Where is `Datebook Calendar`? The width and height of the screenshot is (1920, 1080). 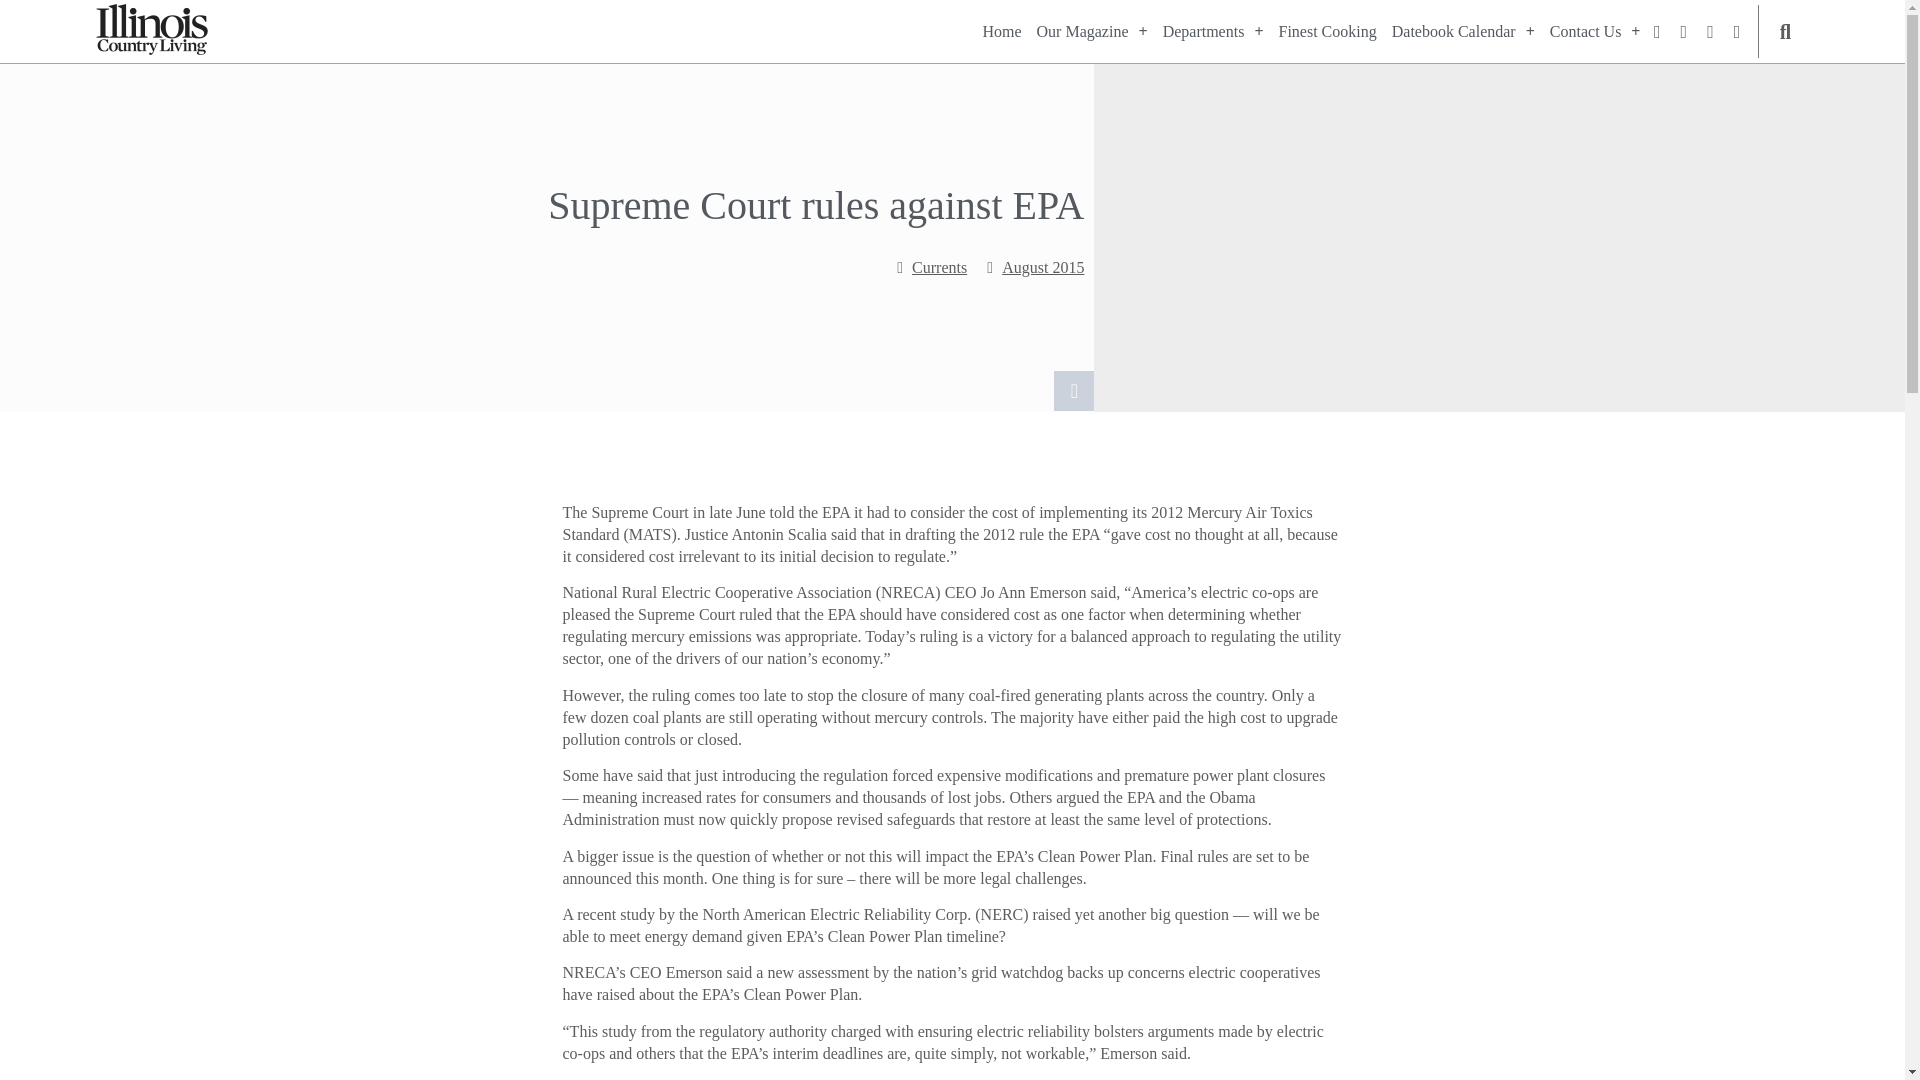
Datebook Calendar is located at coordinates (1464, 31).